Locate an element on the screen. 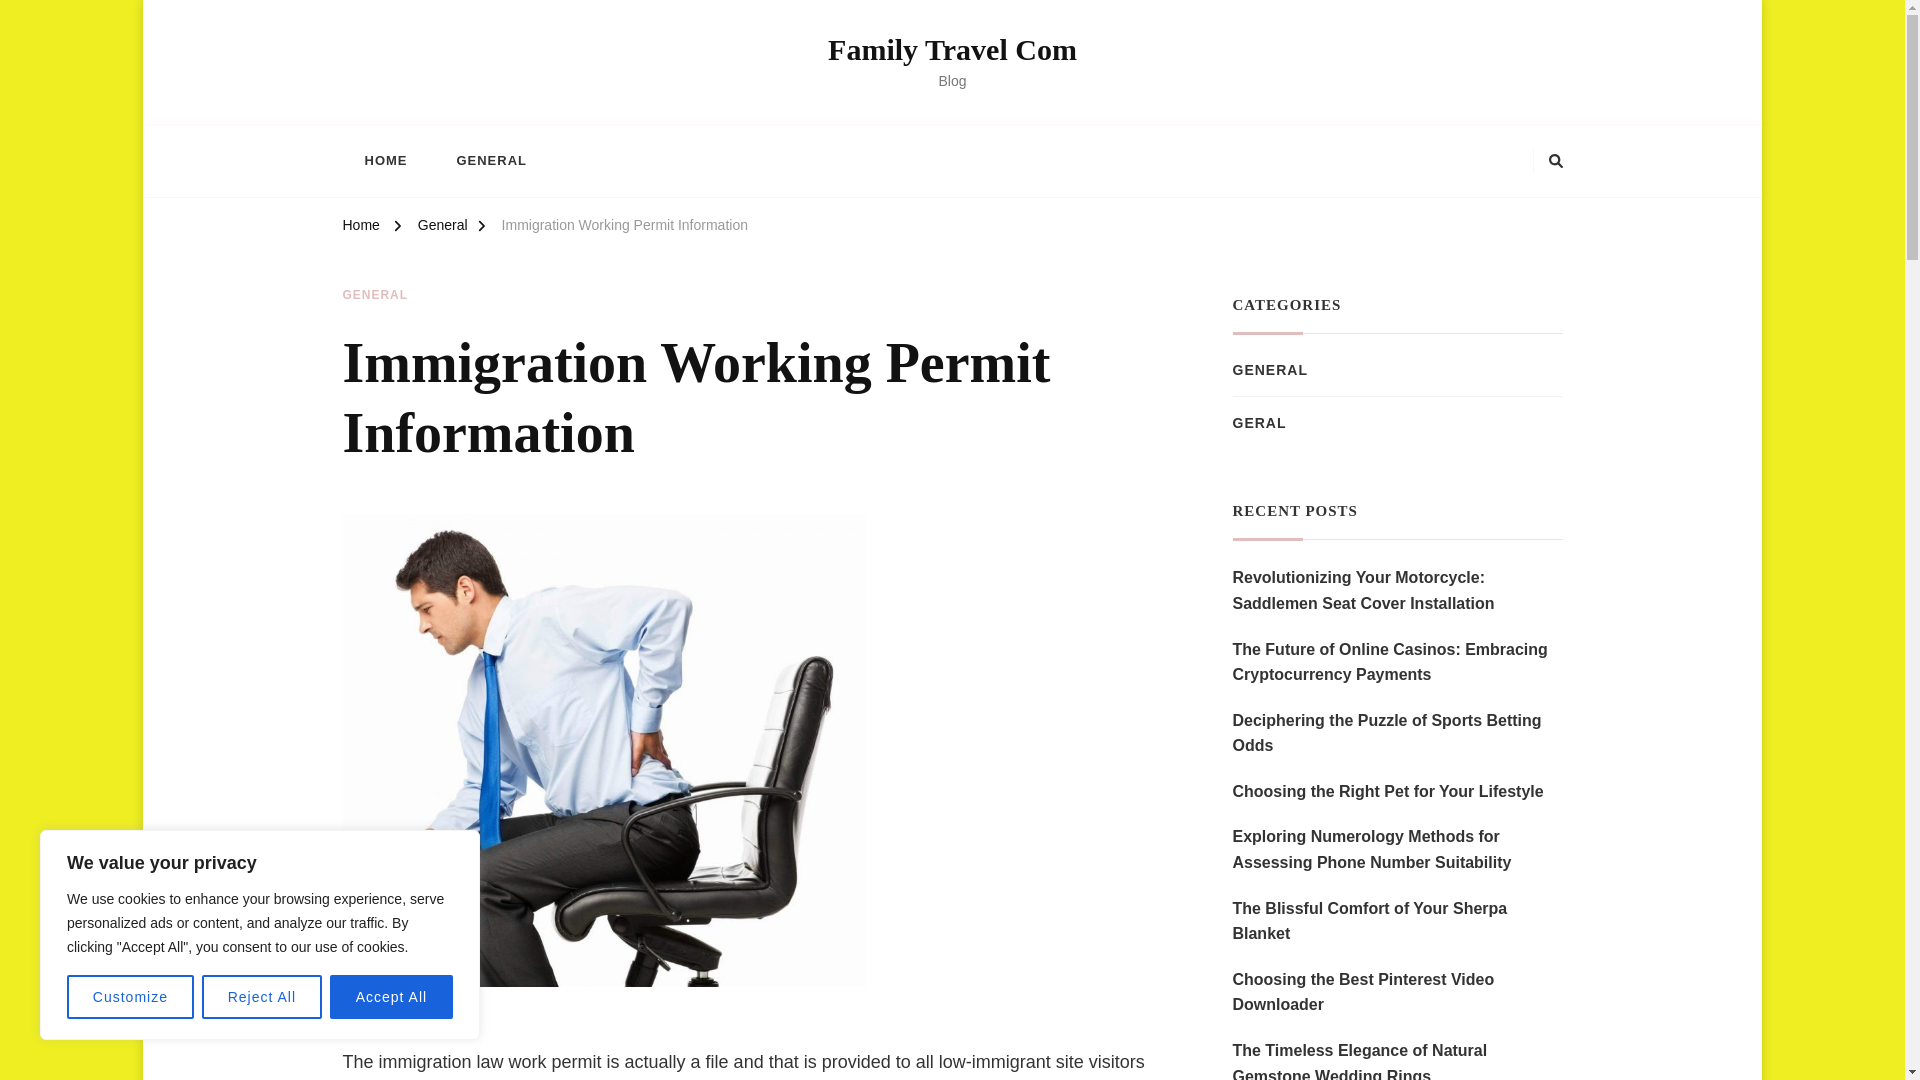  General is located at coordinates (443, 228).